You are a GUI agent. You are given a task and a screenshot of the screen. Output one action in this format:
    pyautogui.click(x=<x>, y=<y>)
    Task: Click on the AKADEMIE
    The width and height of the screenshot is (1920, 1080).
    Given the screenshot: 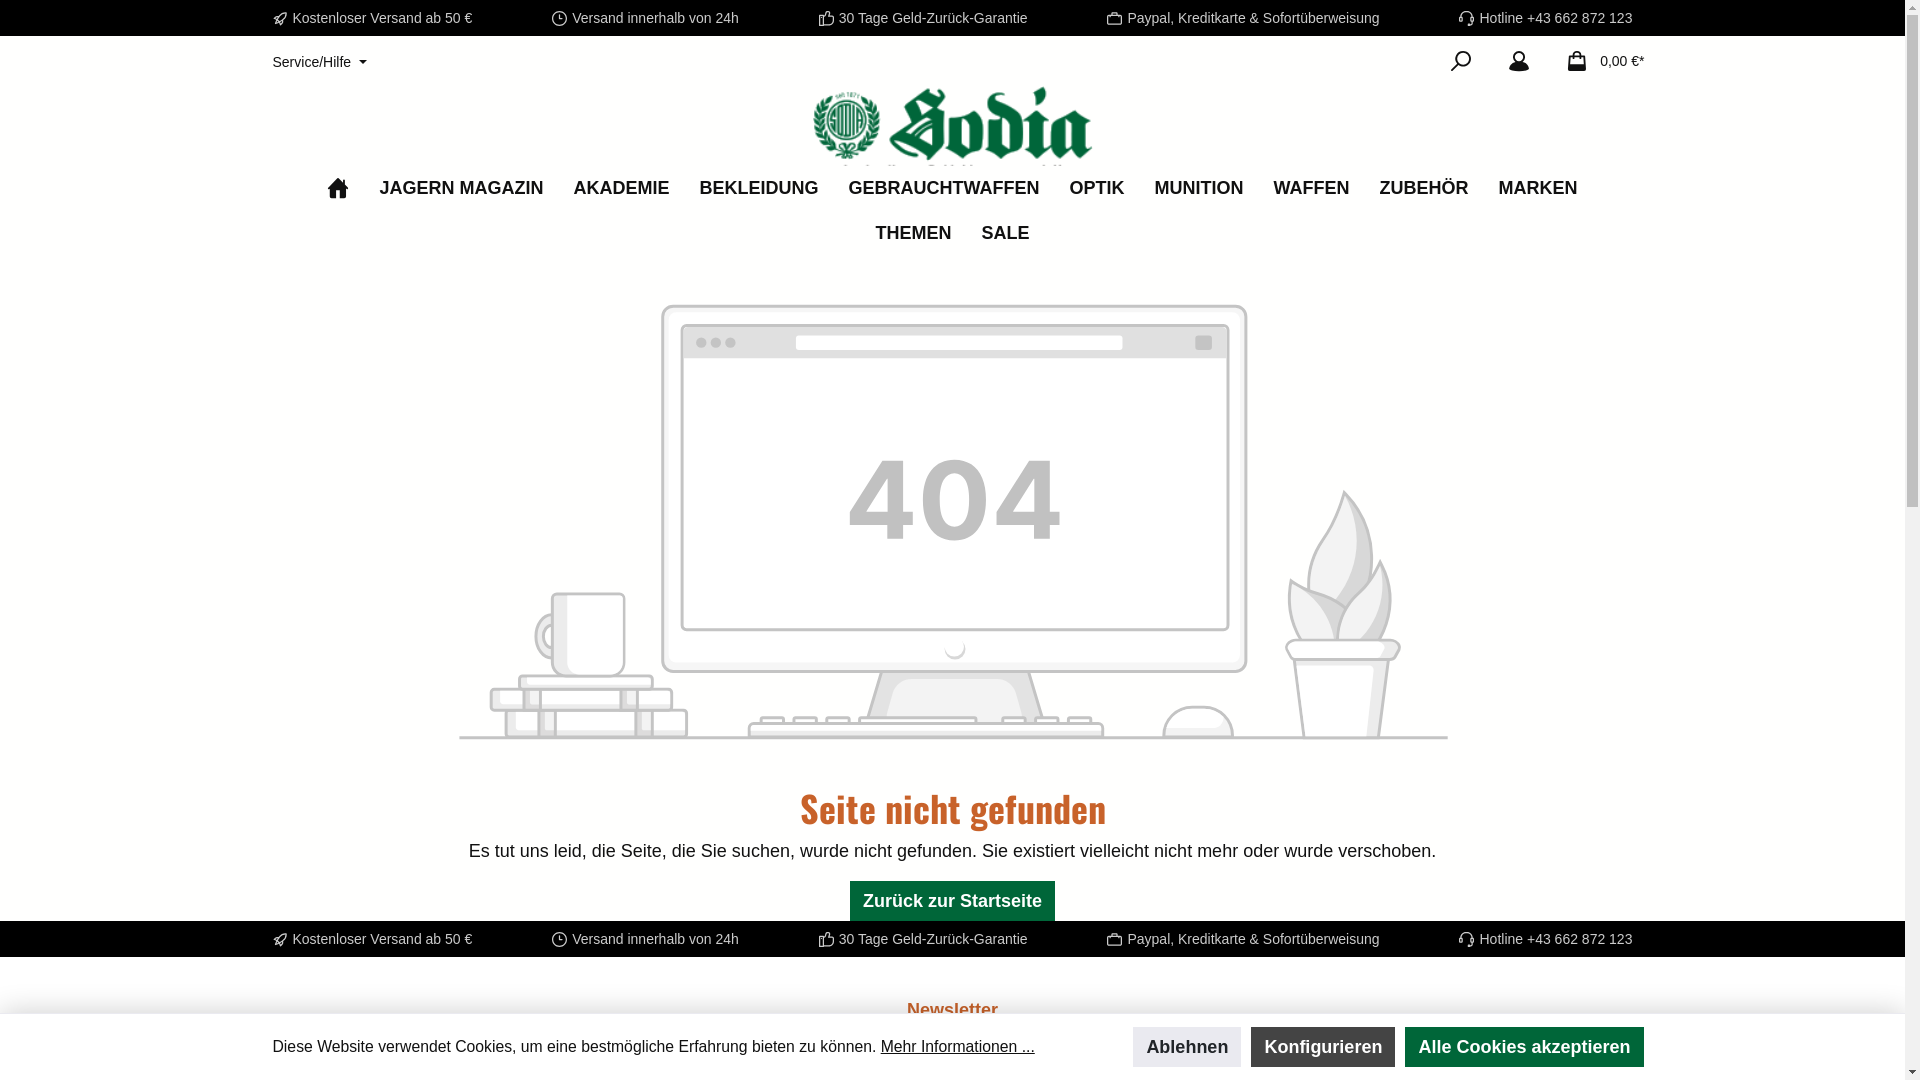 What is the action you would take?
    pyautogui.click(x=621, y=188)
    